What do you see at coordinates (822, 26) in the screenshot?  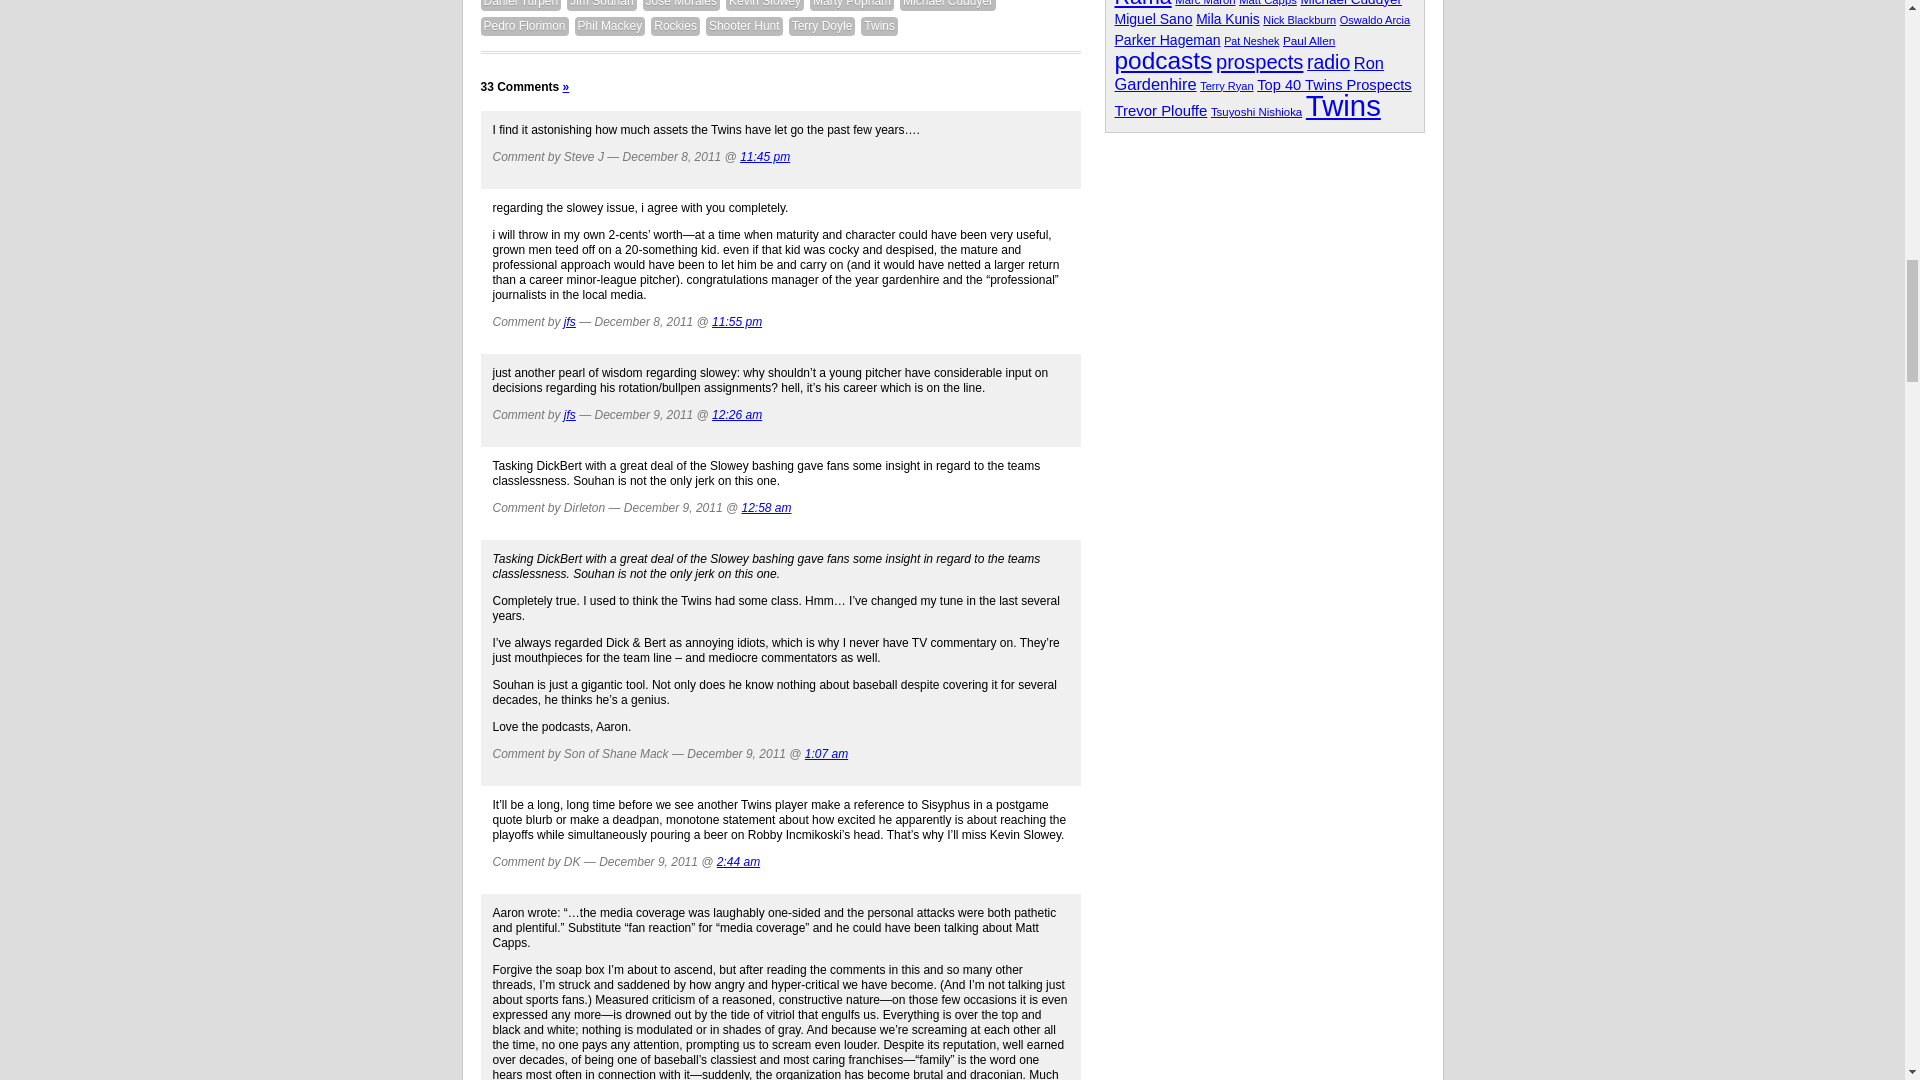 I see `Terry Doyle` at bounding box center [822, 26].